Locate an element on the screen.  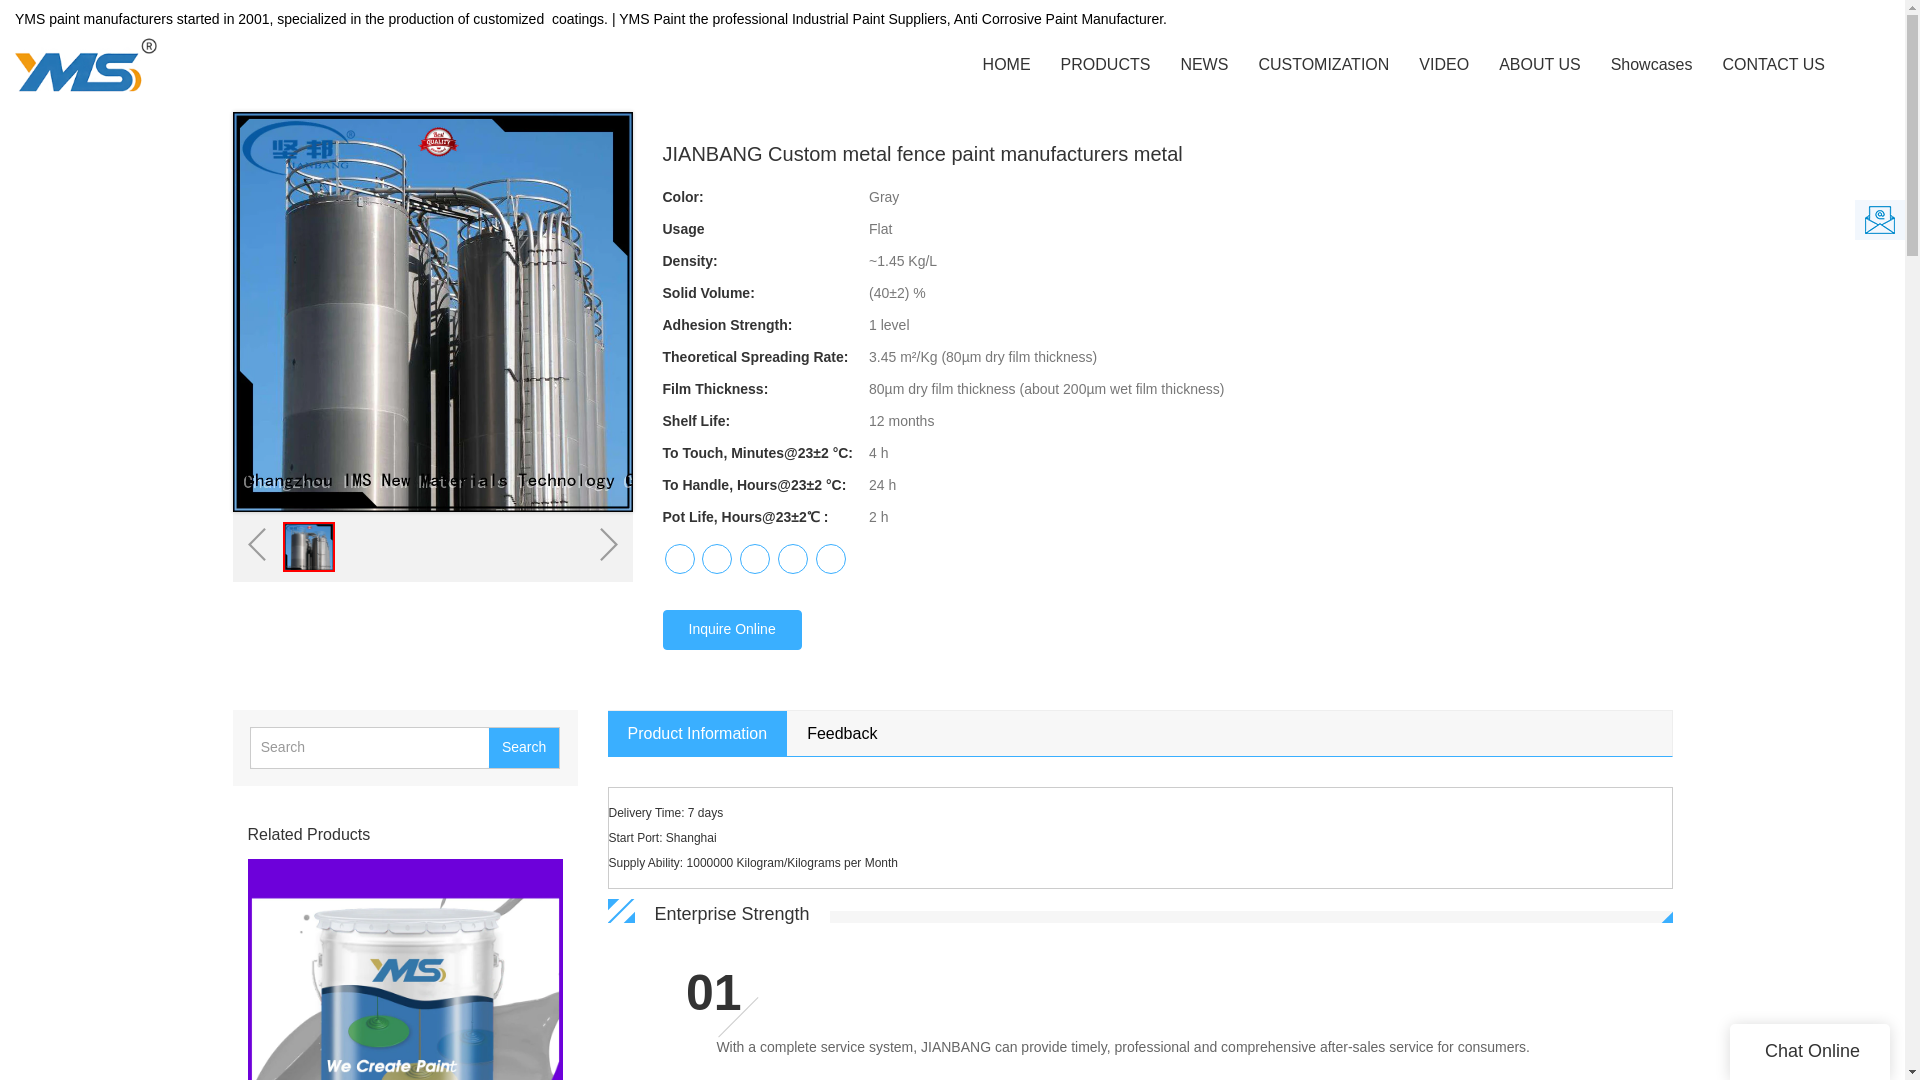
Showcases is located at coordinates (1652, 65).